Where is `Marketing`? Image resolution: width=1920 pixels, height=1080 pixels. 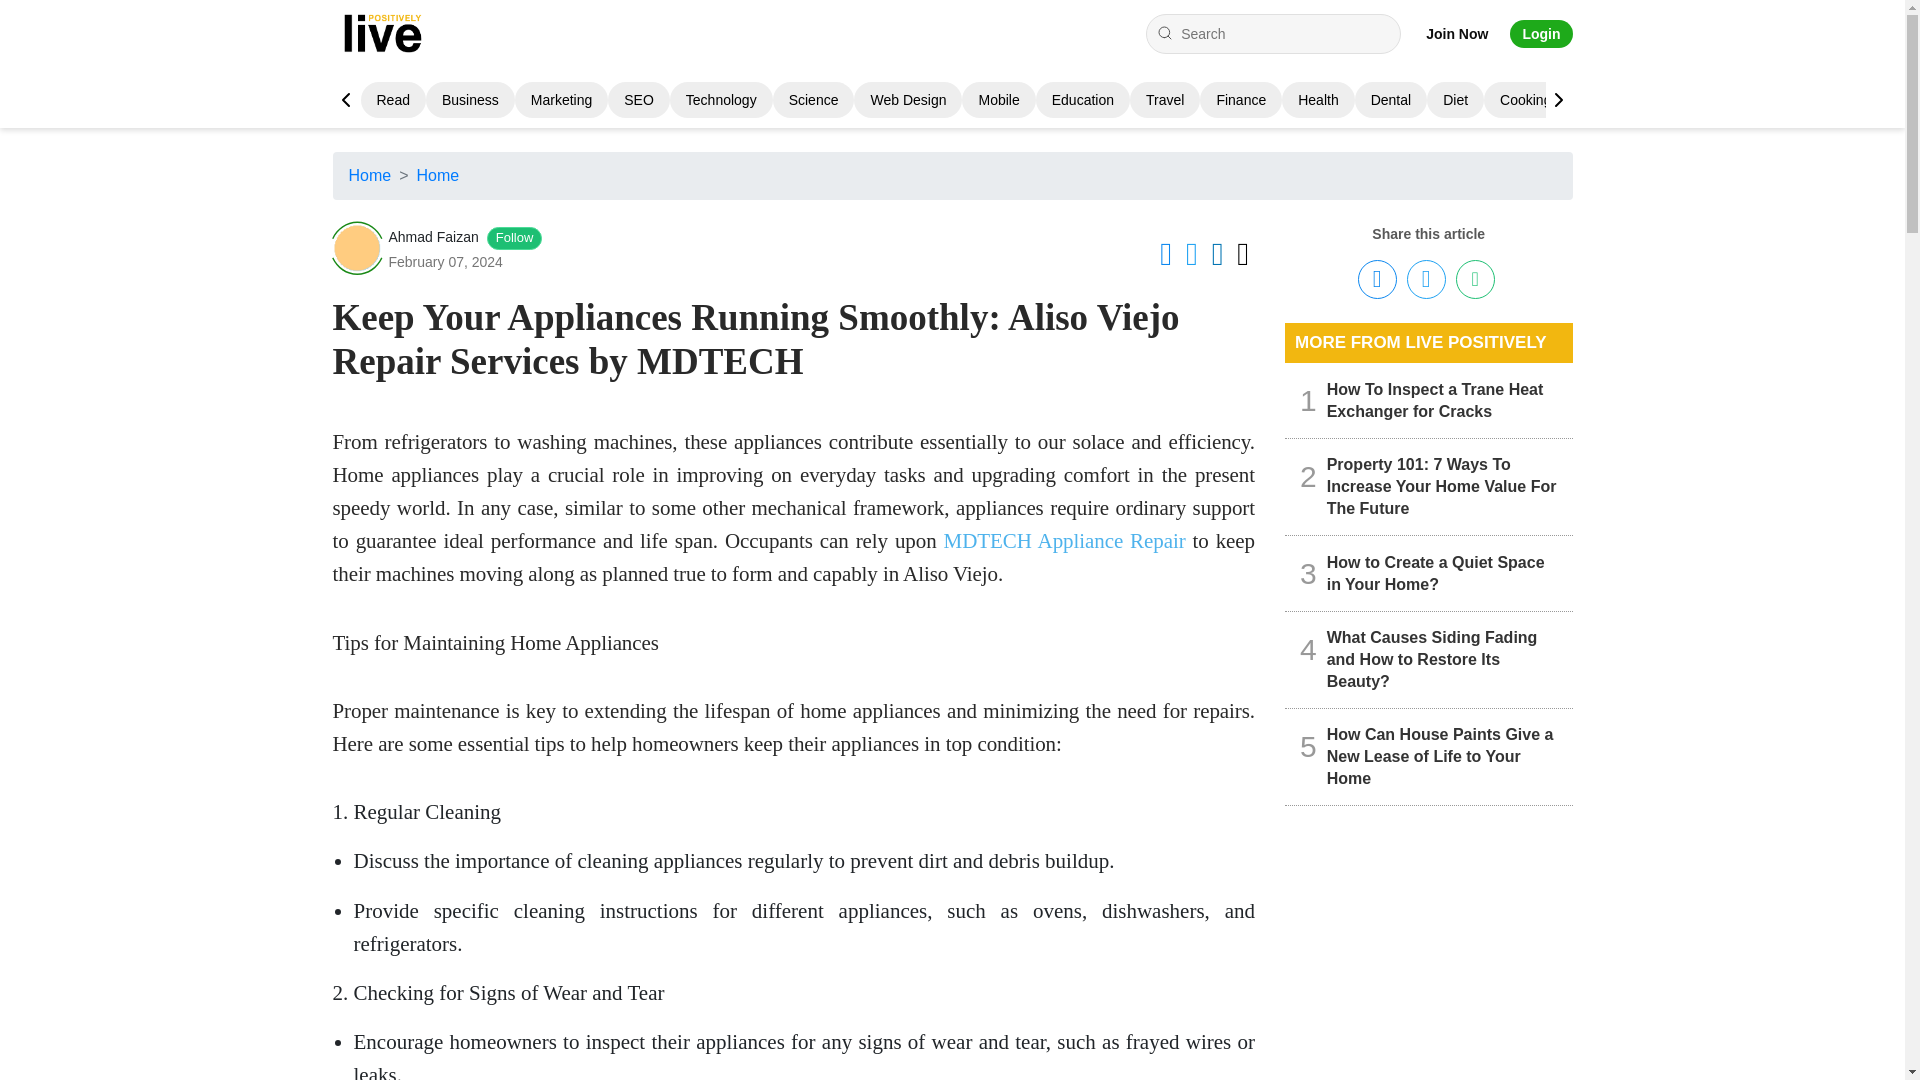 Marketing is located at coordinates (561, 100).